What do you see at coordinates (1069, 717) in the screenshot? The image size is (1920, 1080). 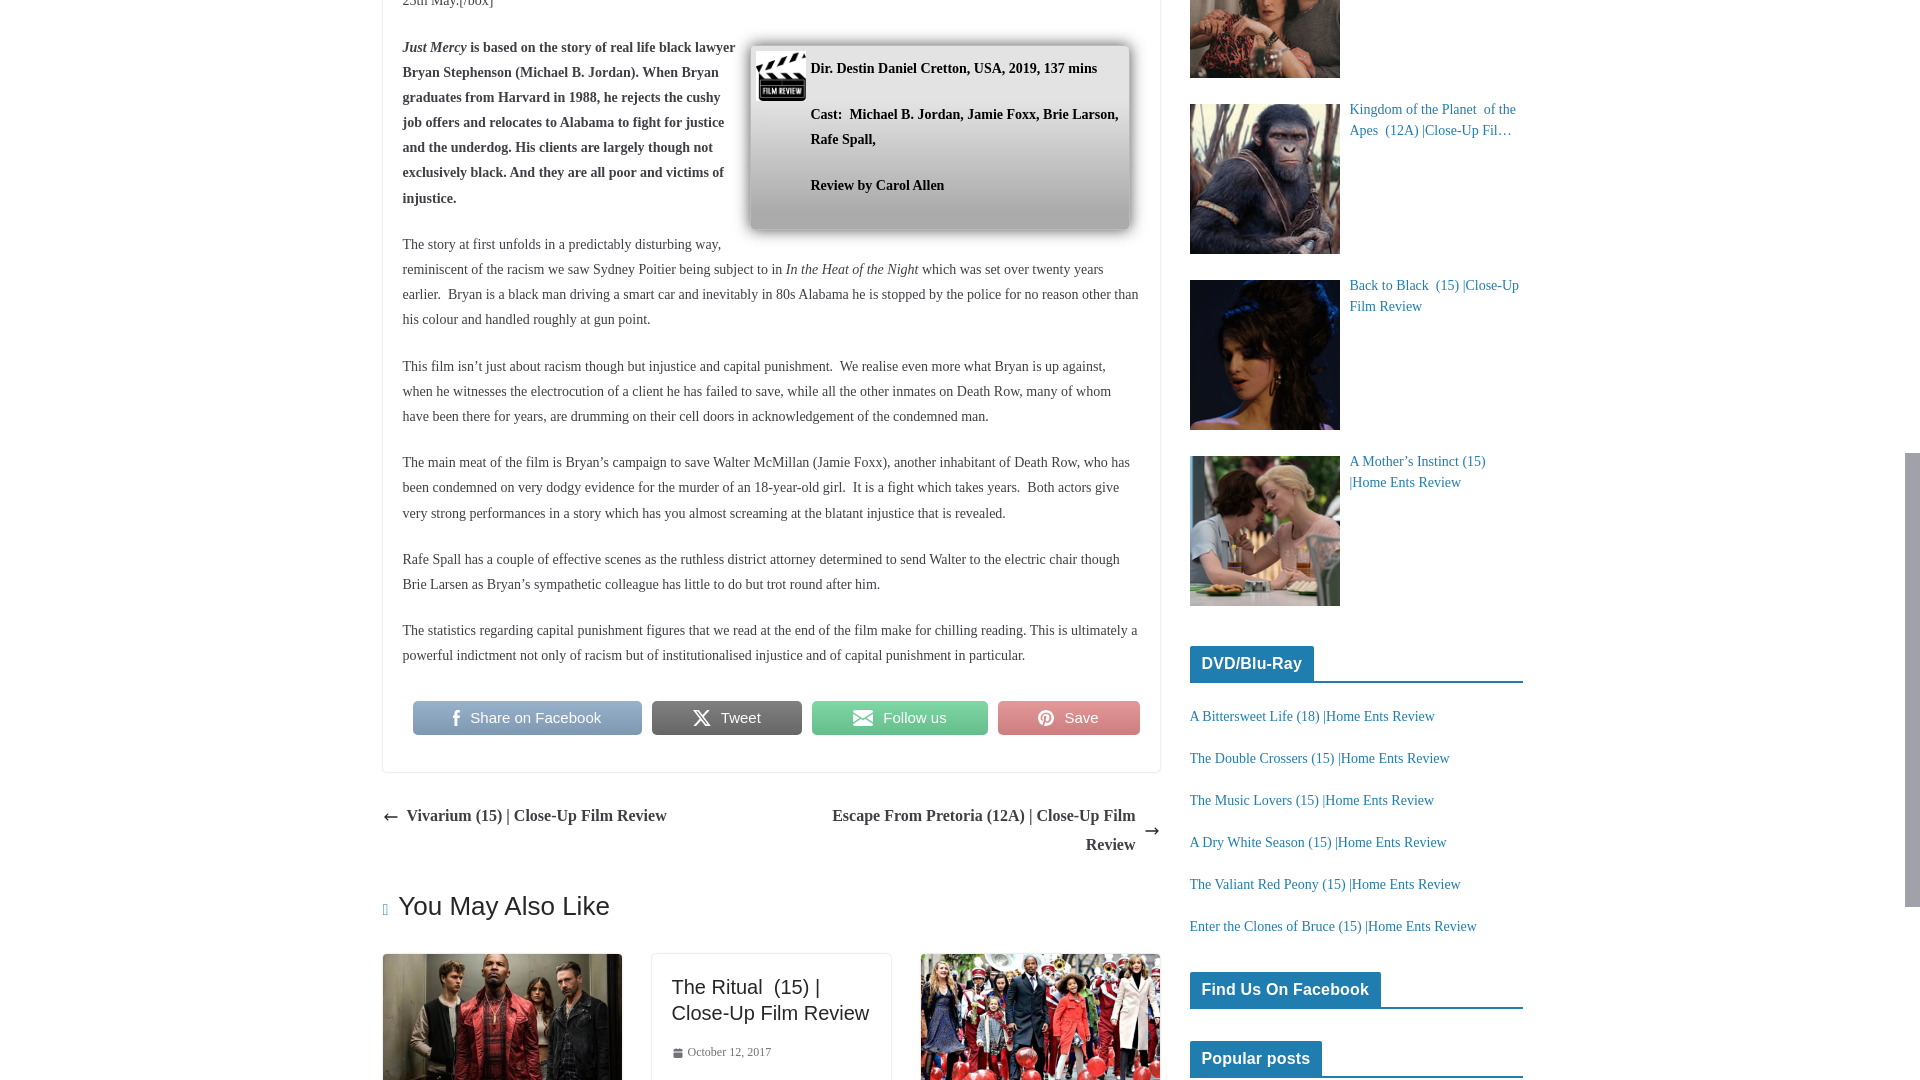 I see `Save` at bounding box center [1069, 717].